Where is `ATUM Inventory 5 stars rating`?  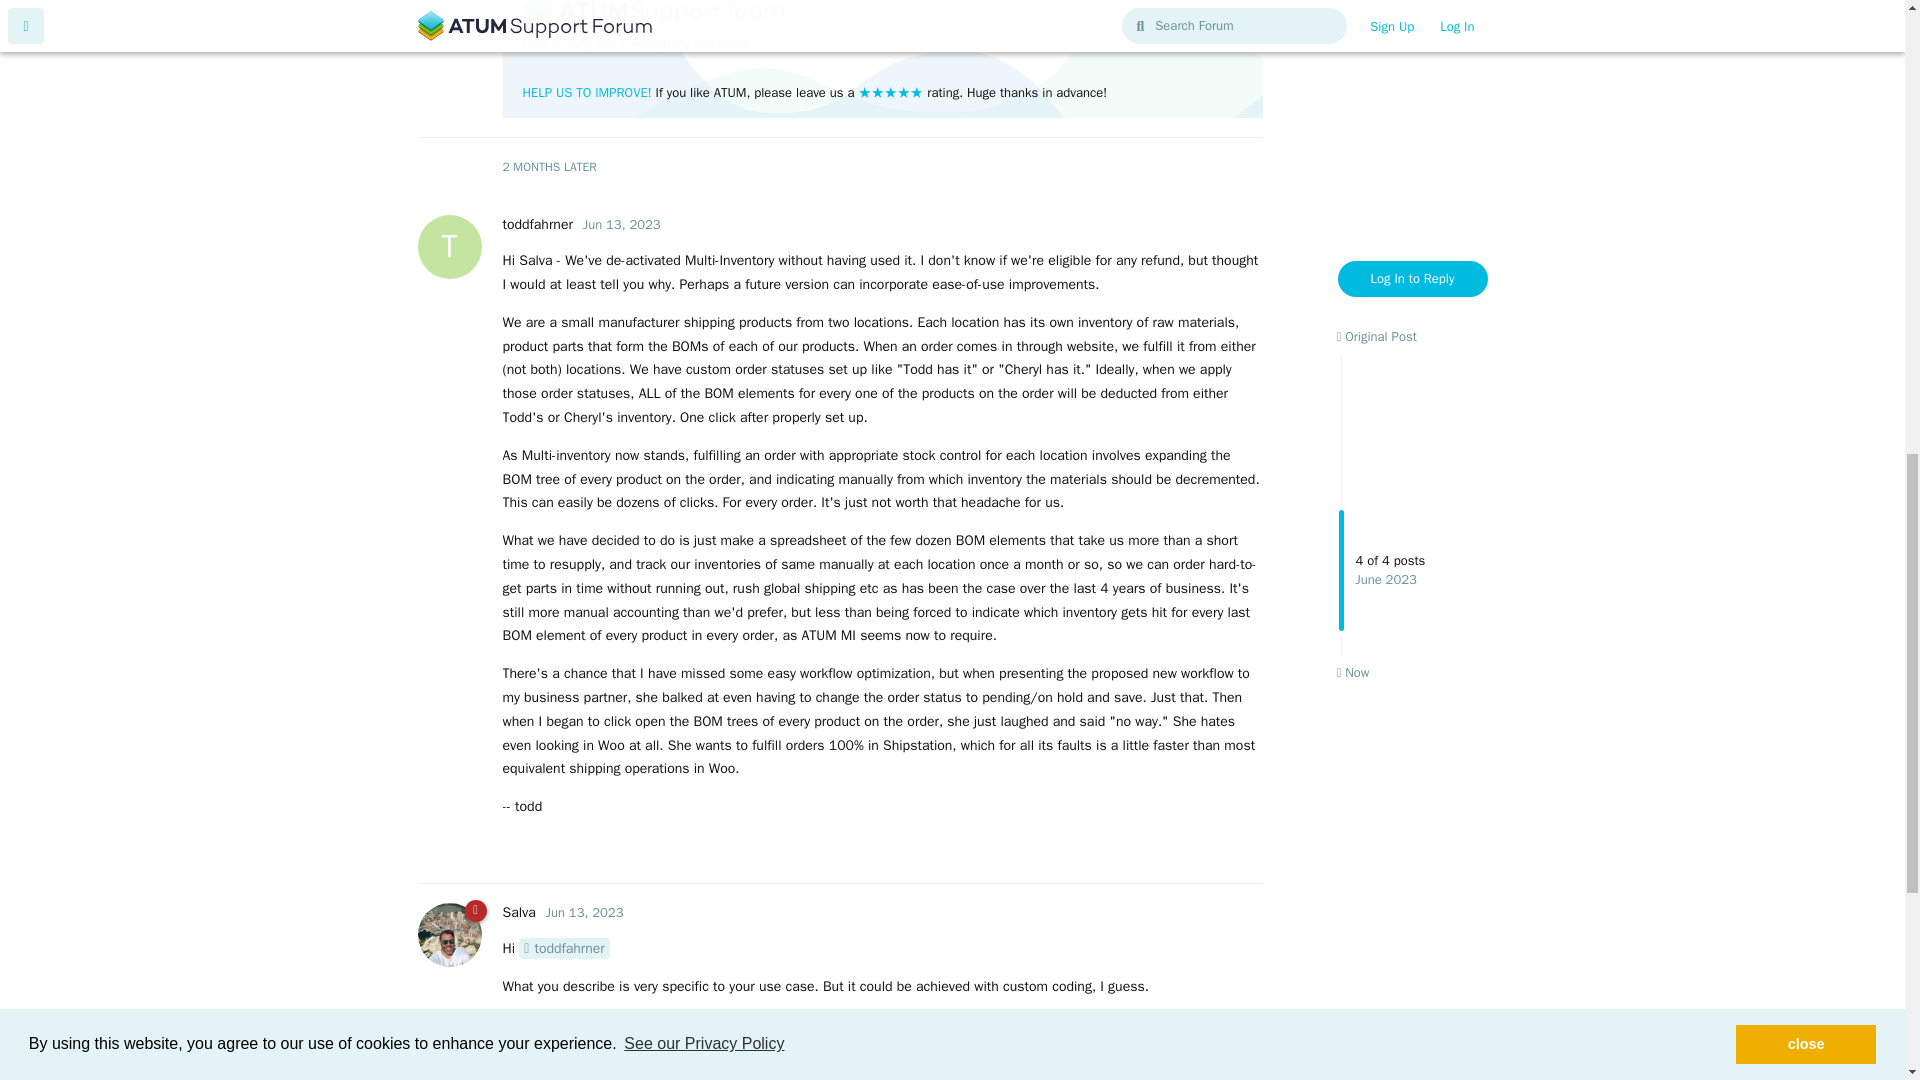
ATUM Inventory 5 stars rating is located at coordinates (890, 92).